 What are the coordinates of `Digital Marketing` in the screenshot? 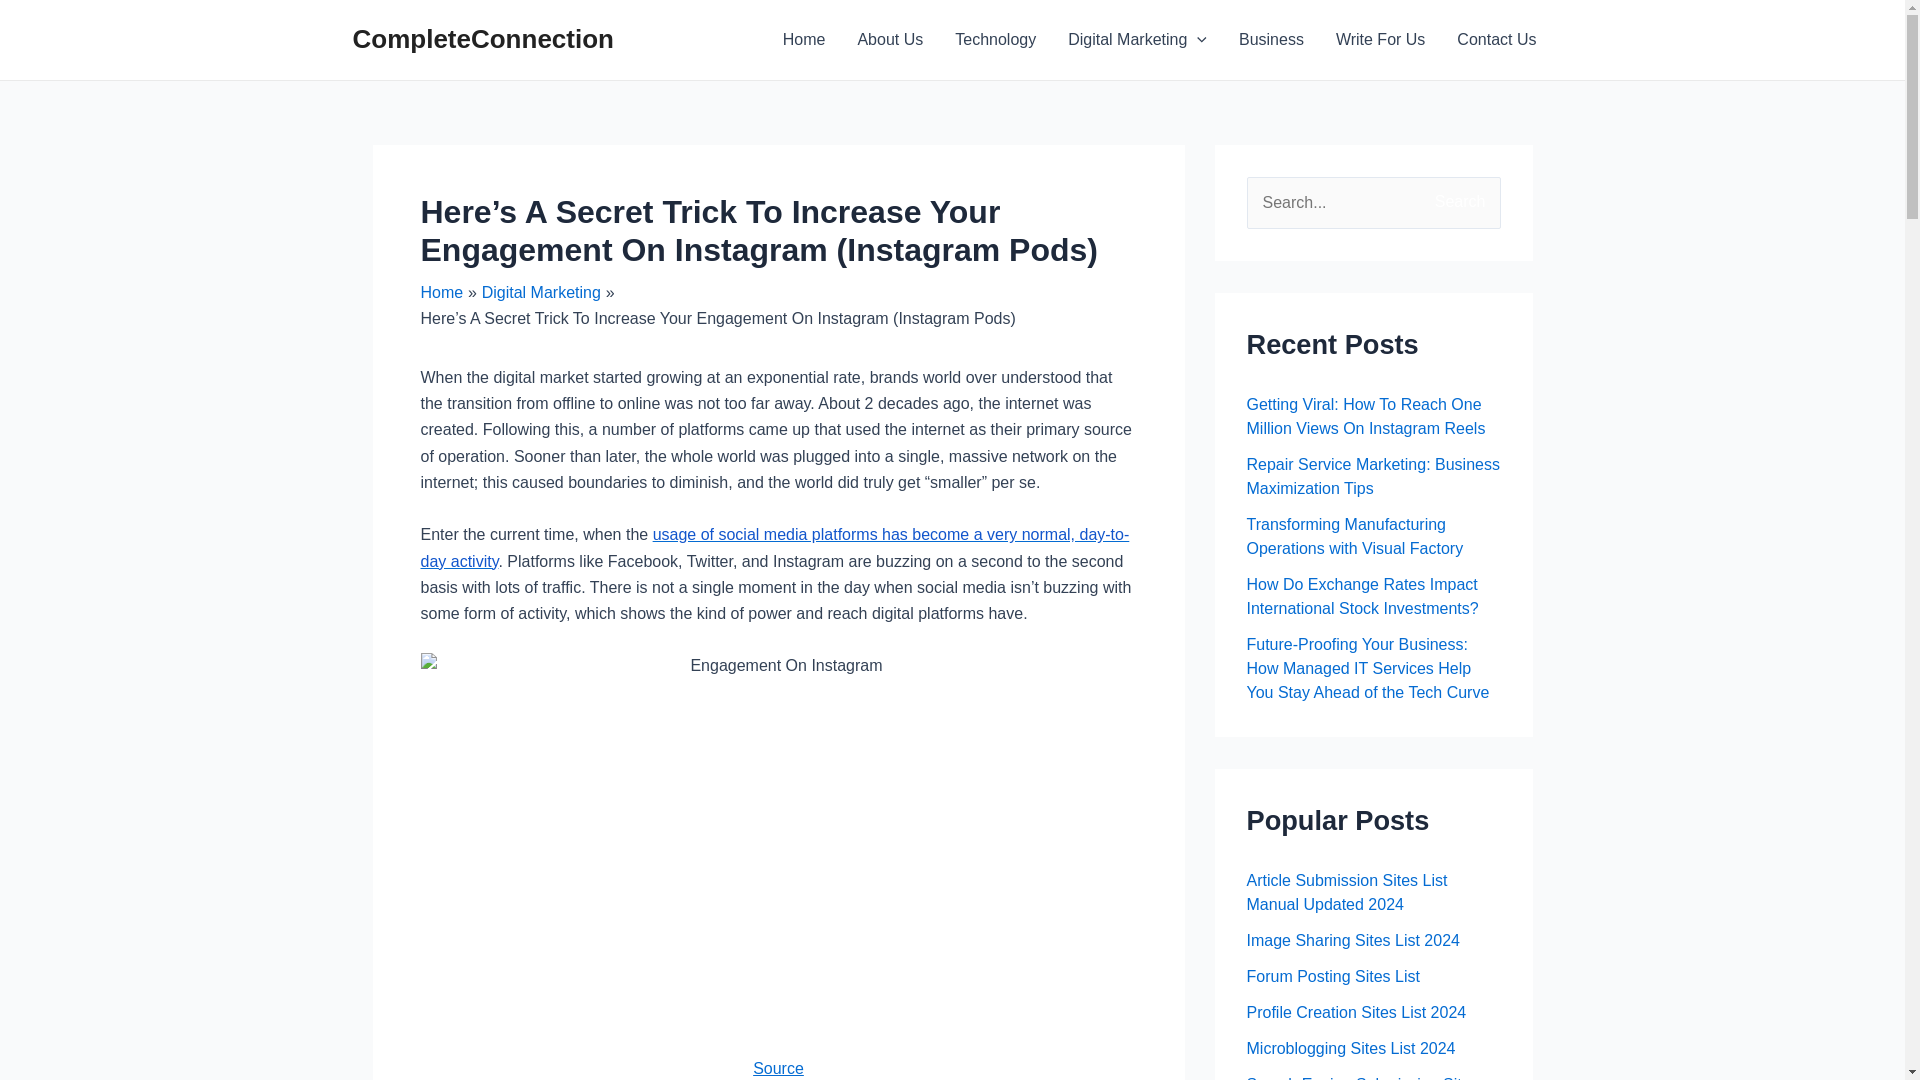 It's located at (540, 292).